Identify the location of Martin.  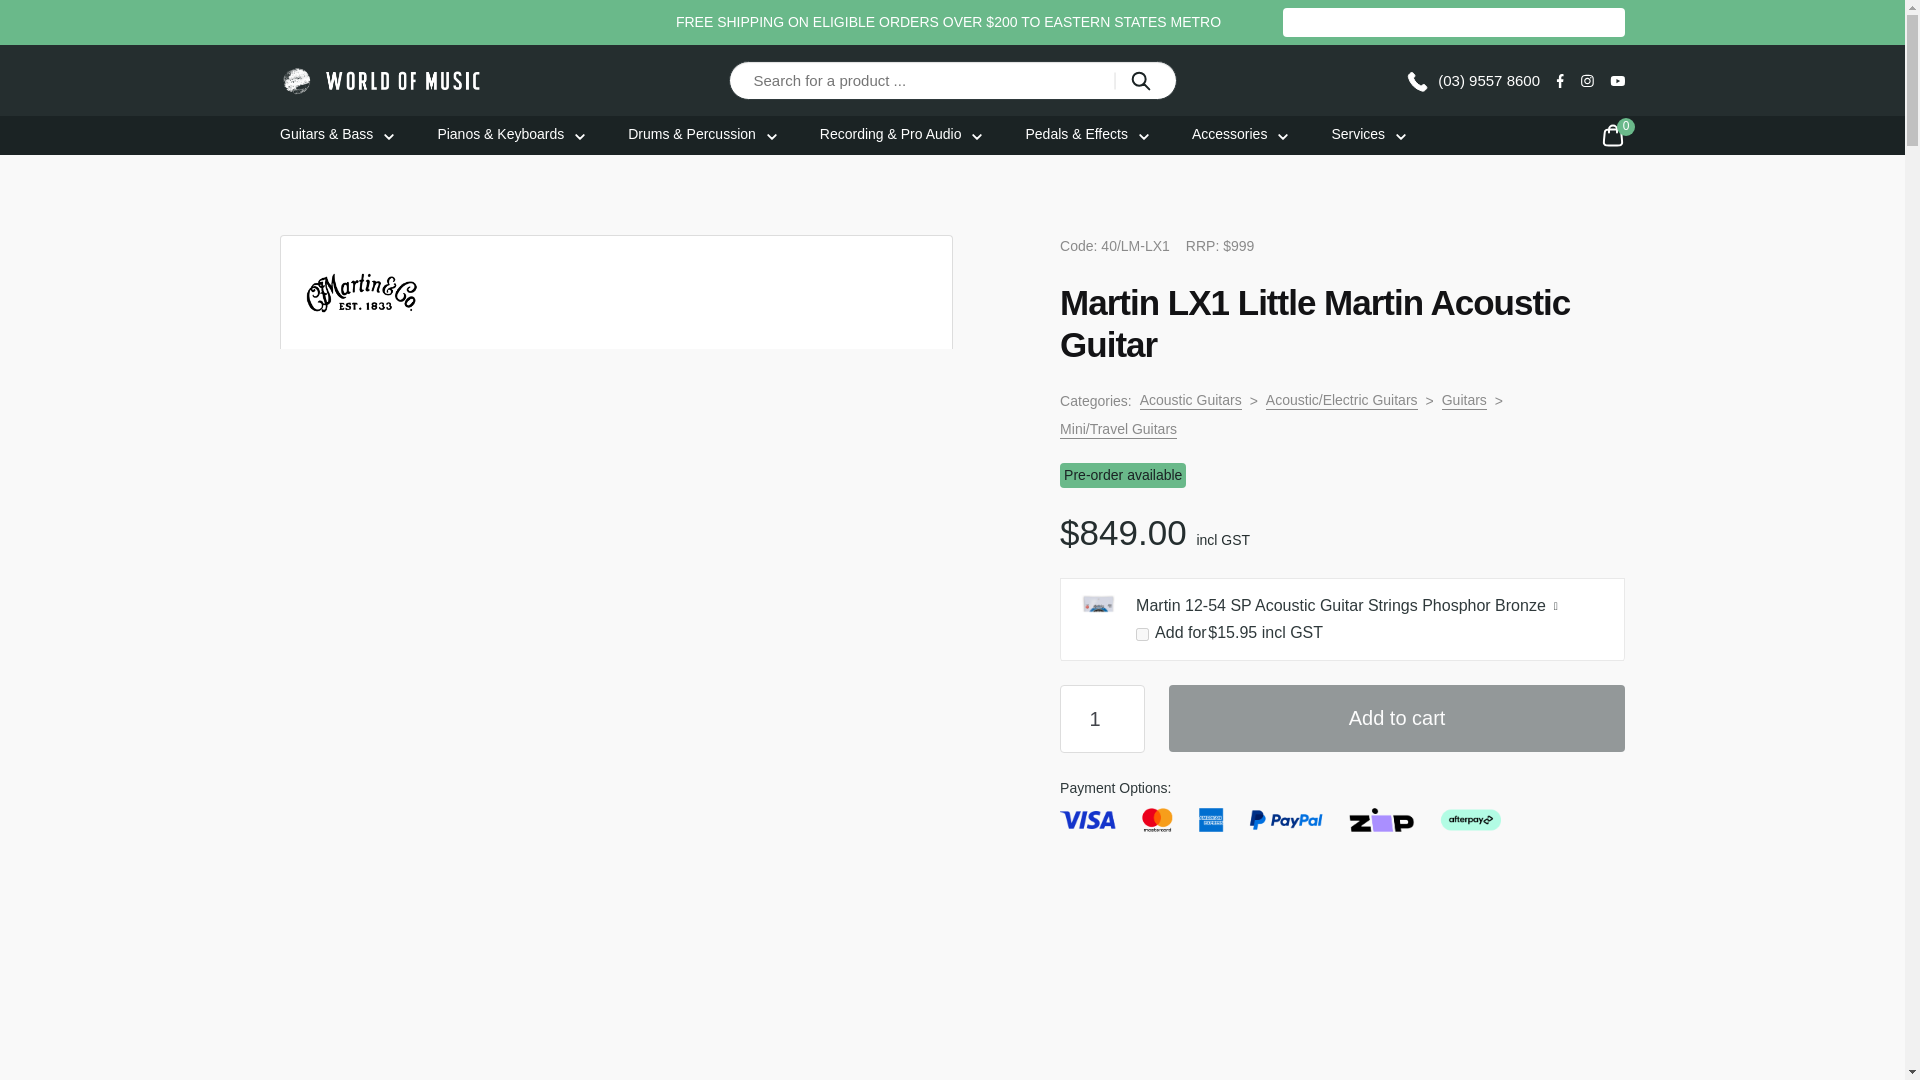
(362, 292).